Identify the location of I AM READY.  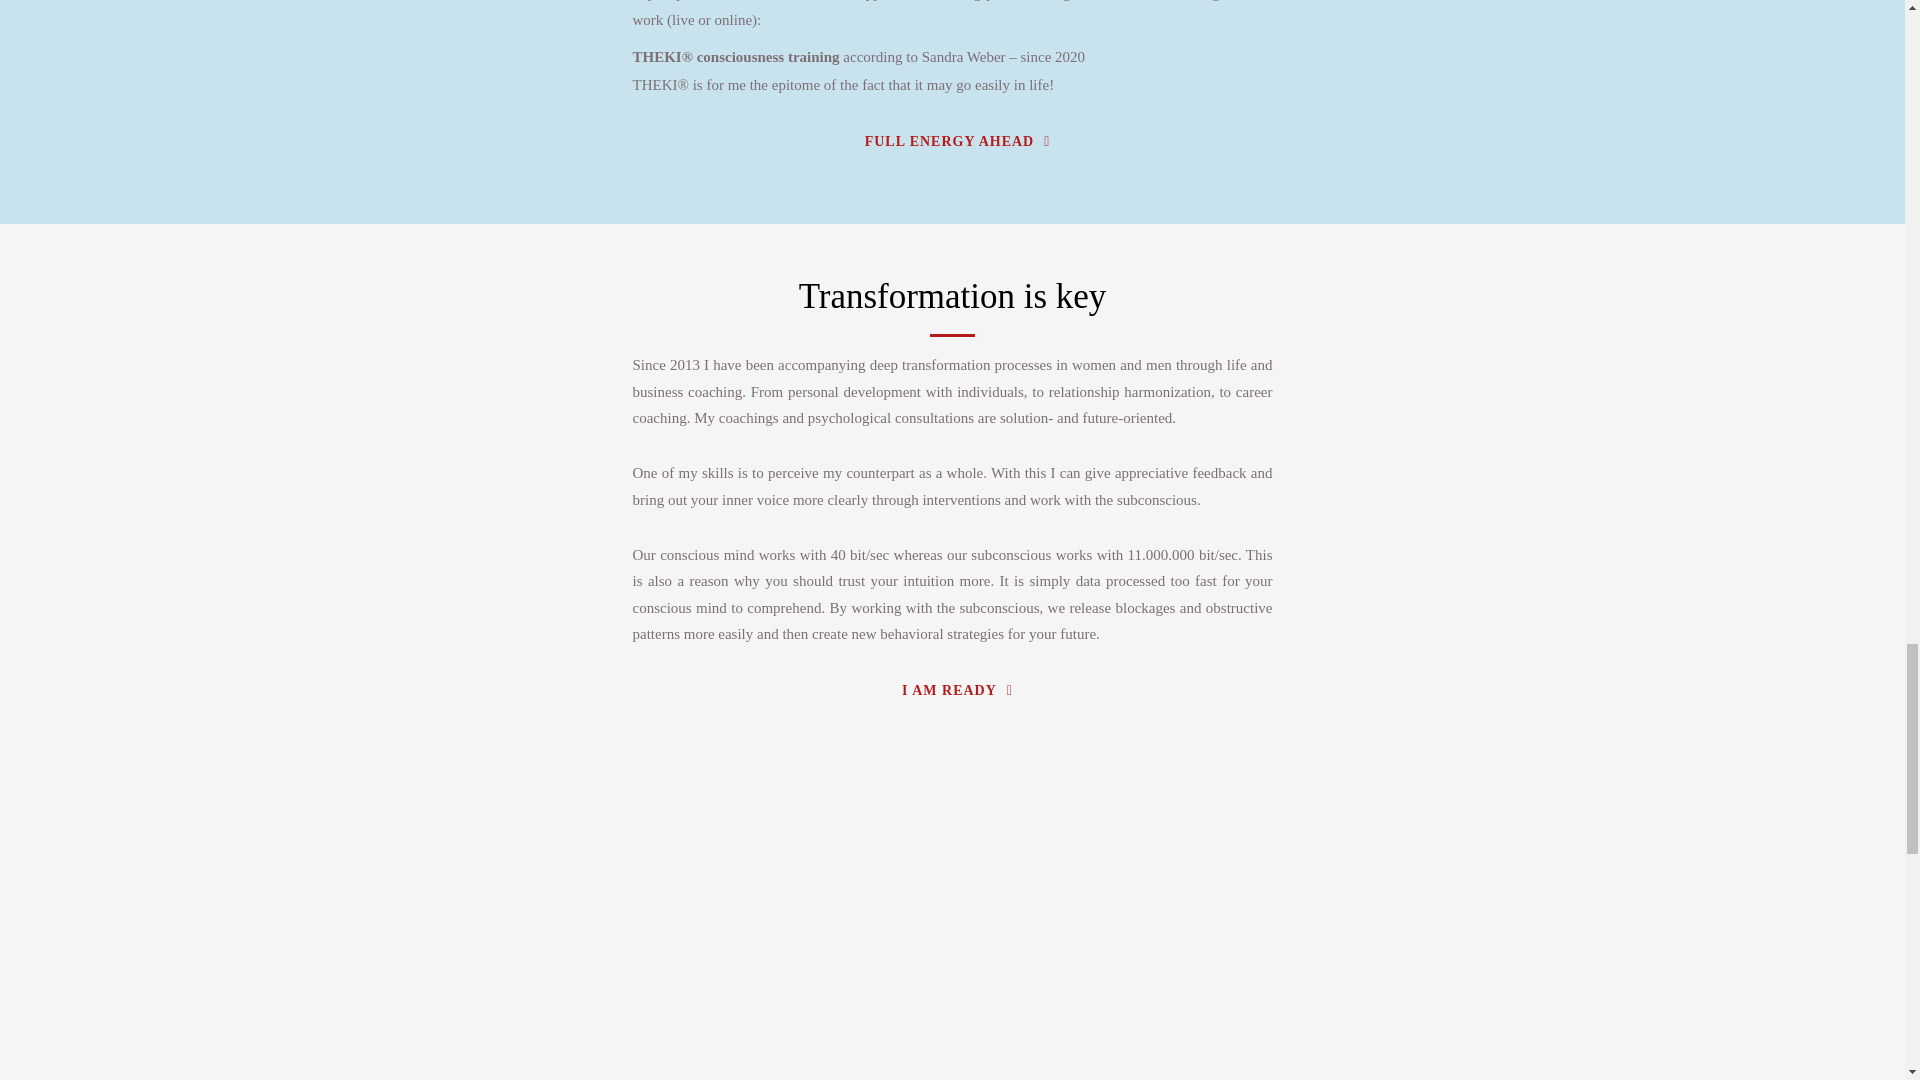
(957, 690).